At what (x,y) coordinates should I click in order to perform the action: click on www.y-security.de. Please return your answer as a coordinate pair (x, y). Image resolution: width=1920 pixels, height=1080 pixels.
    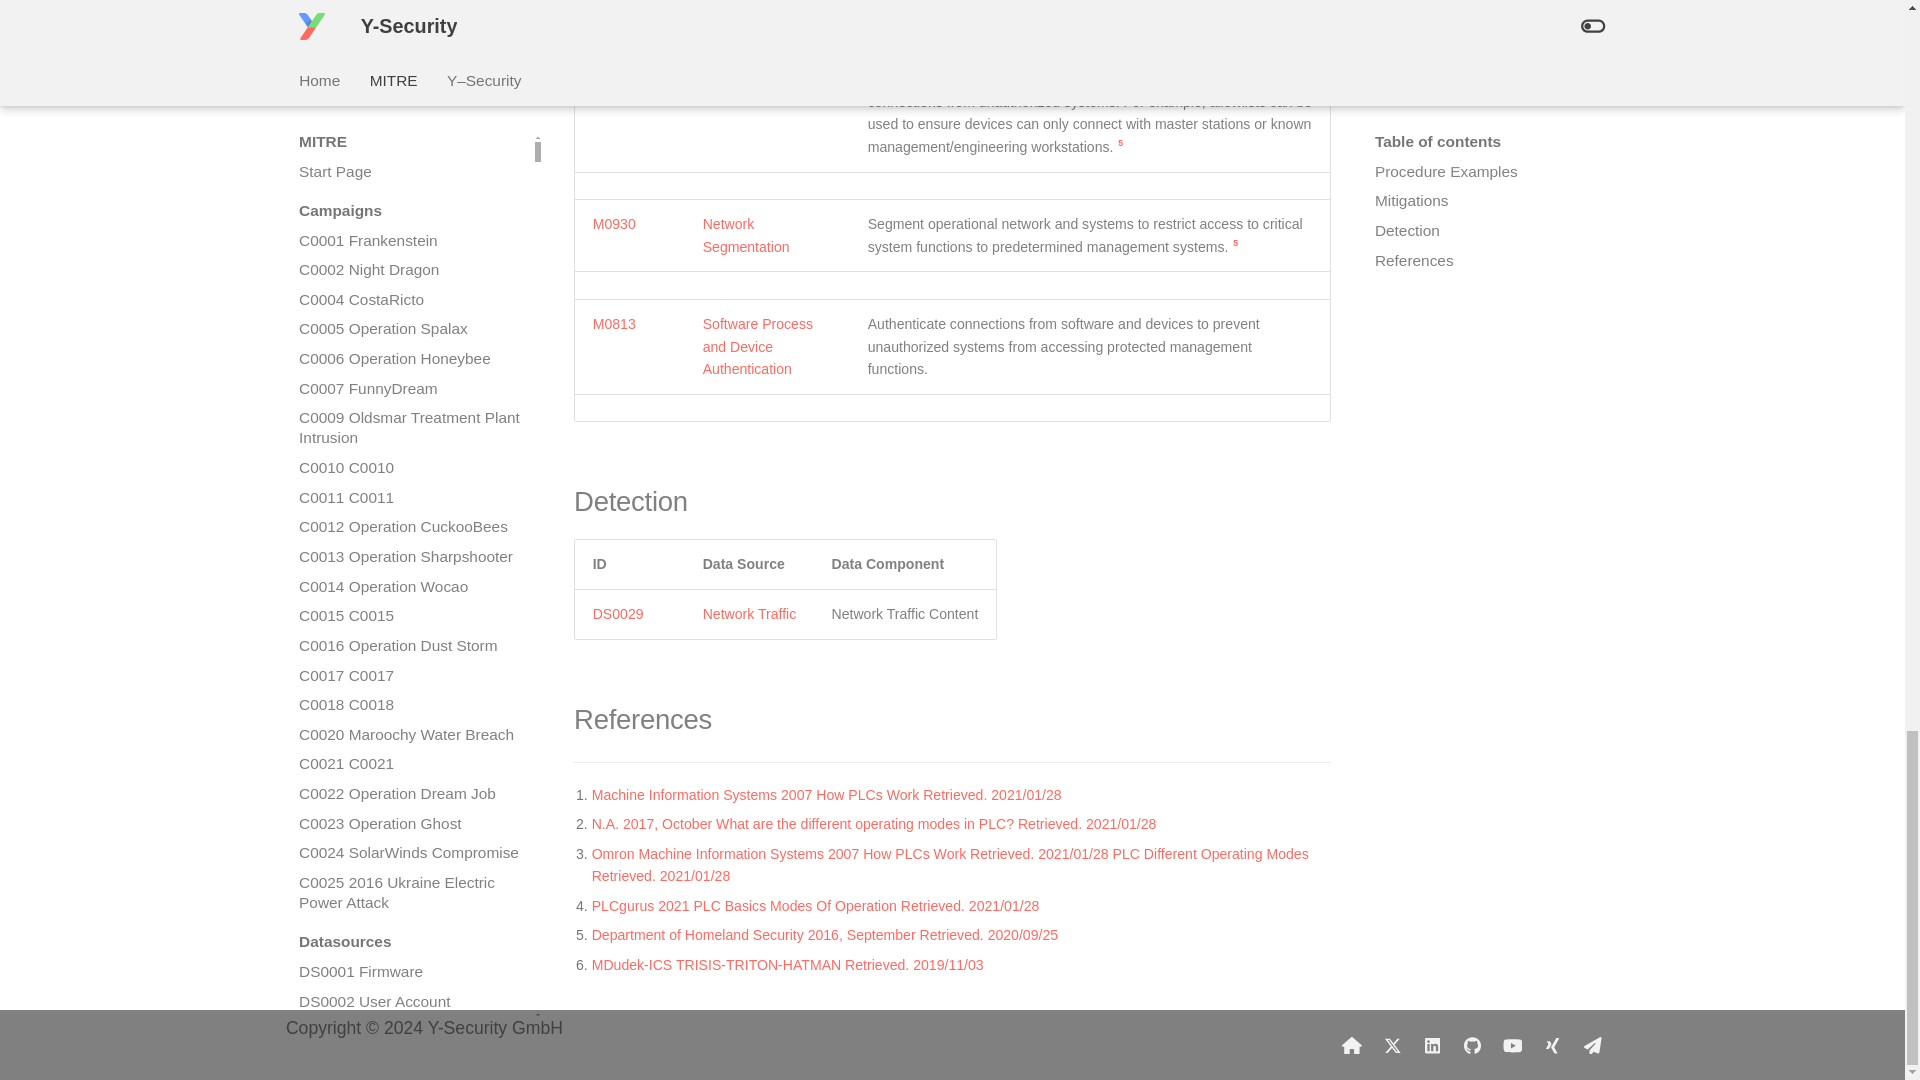
    Looking at the image, I should click on (1352, 1044).